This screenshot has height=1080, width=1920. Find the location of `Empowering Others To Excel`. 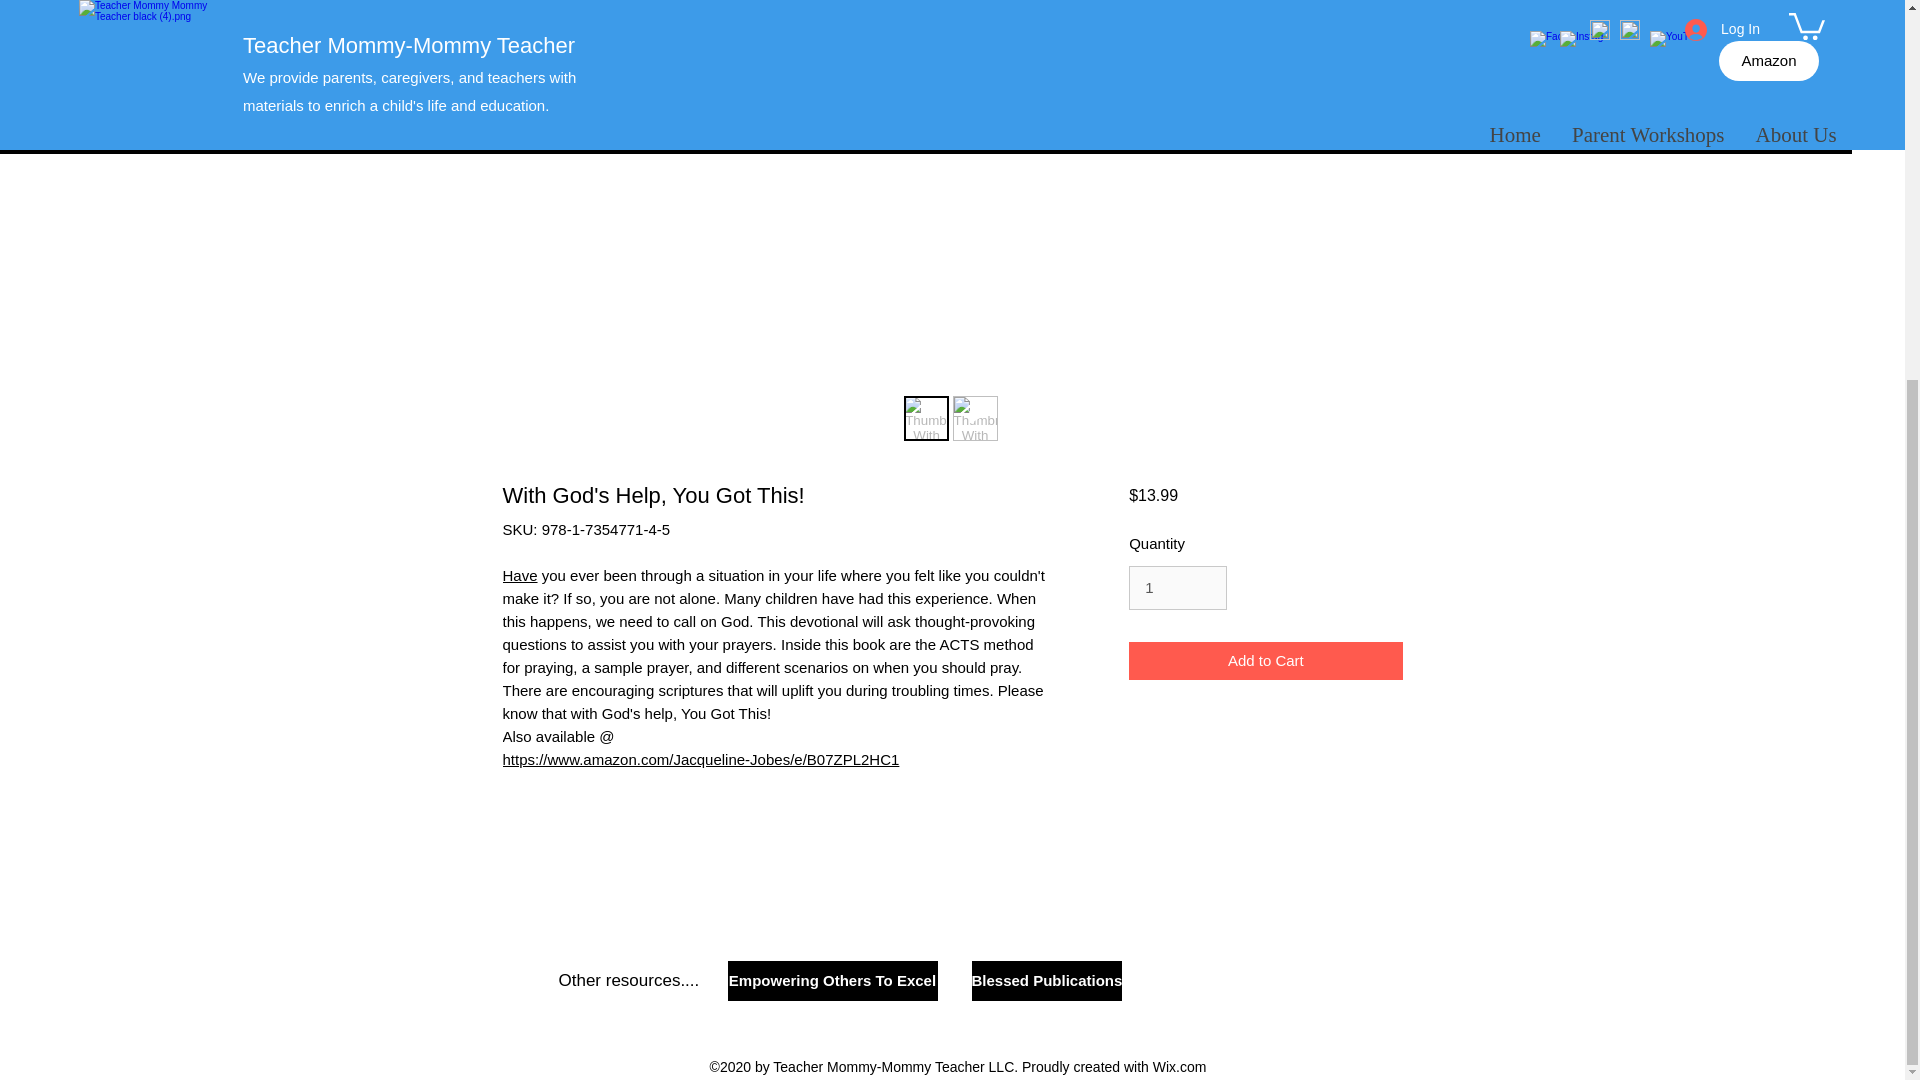

Empowering Others To Excel is located at coordinates (832, 981).